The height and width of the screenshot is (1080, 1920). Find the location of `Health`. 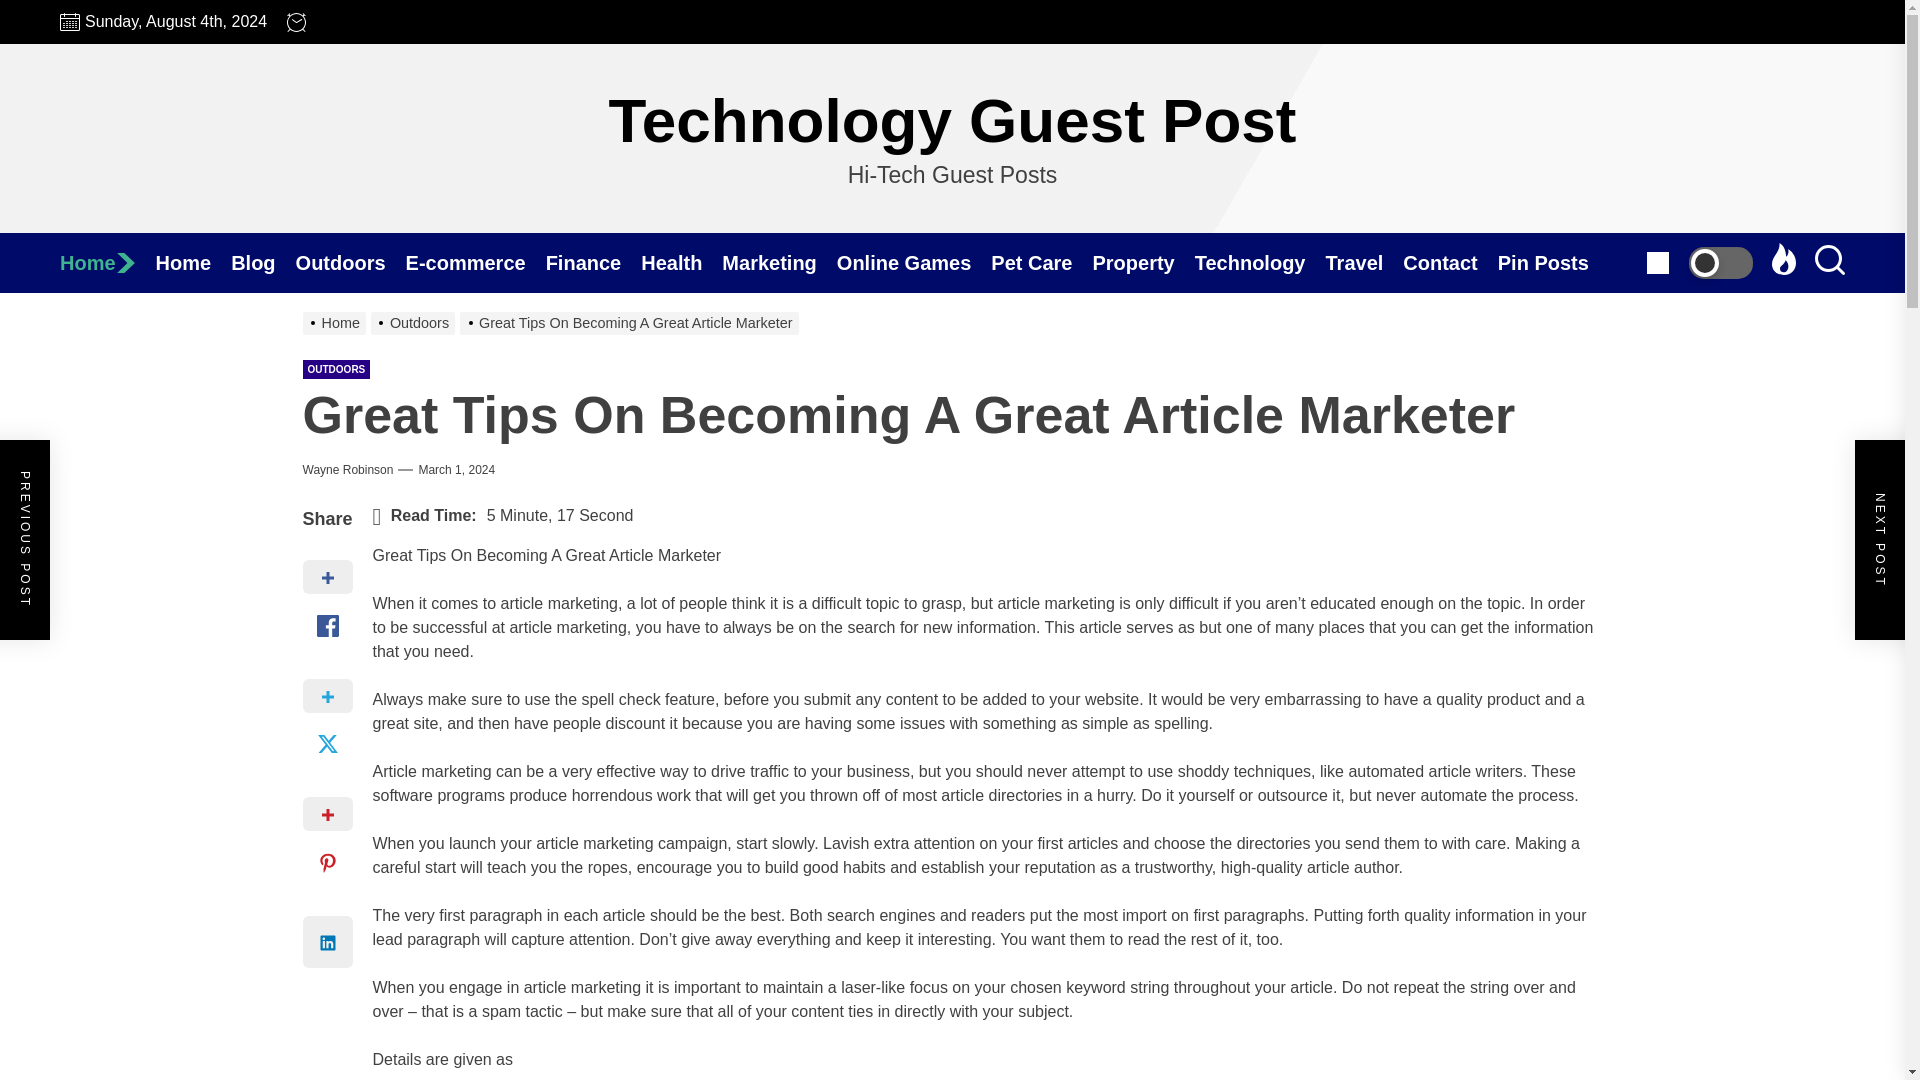

Health is located at coordinates (681, 262).